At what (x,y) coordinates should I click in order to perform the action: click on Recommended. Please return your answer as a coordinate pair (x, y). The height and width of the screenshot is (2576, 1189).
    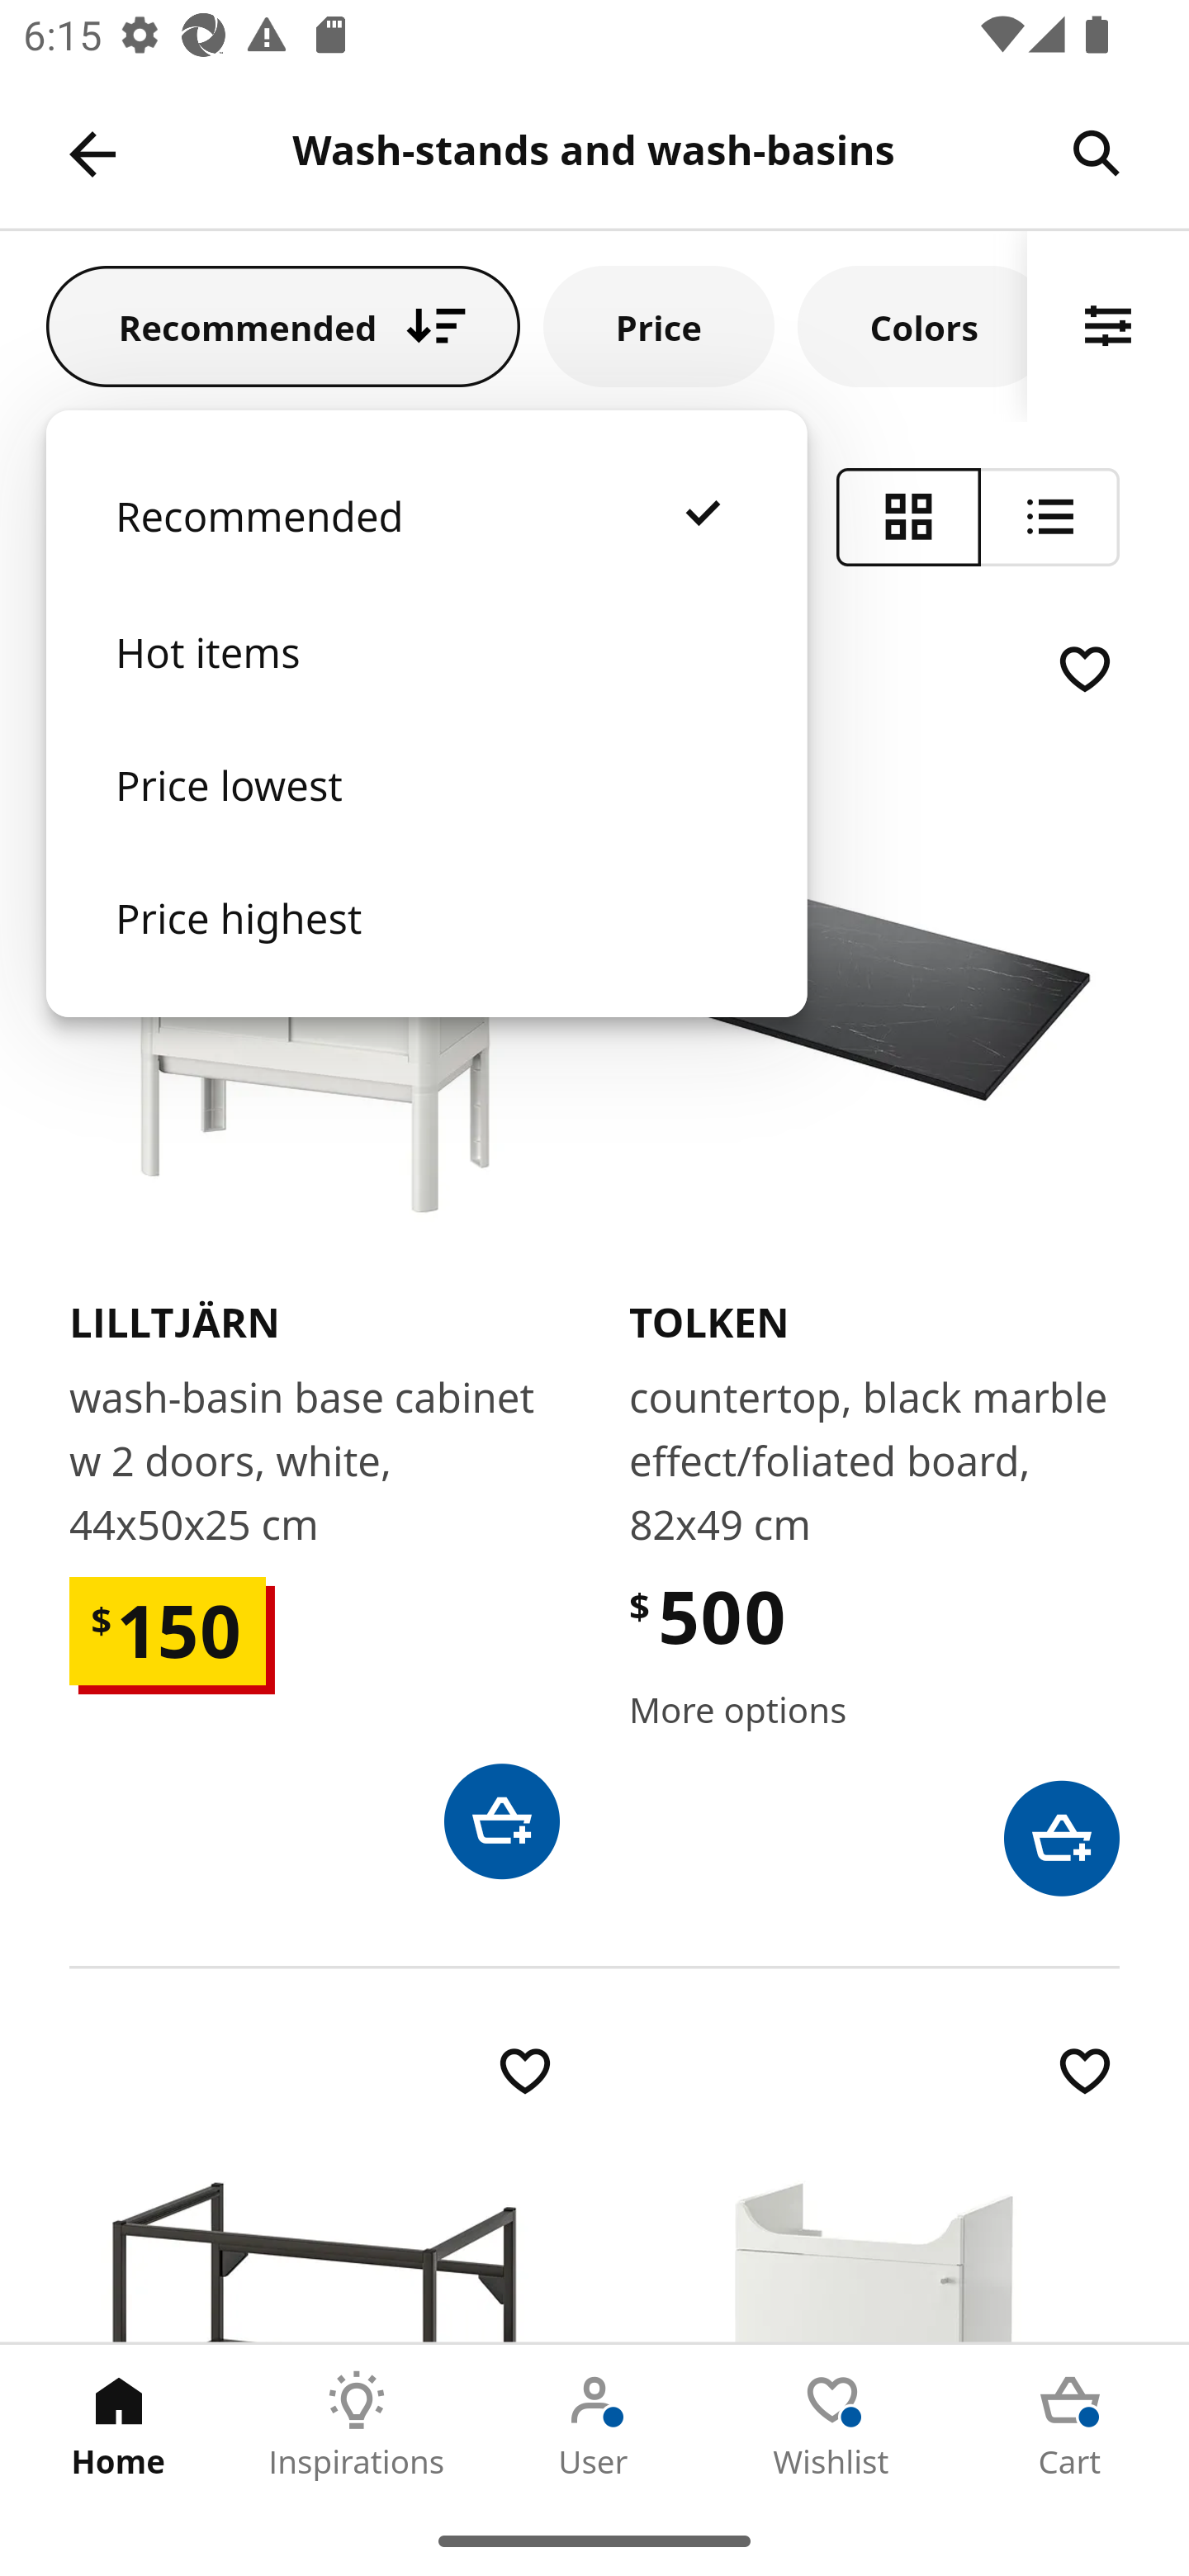
    Looking at the image, I should click on (283, 325).